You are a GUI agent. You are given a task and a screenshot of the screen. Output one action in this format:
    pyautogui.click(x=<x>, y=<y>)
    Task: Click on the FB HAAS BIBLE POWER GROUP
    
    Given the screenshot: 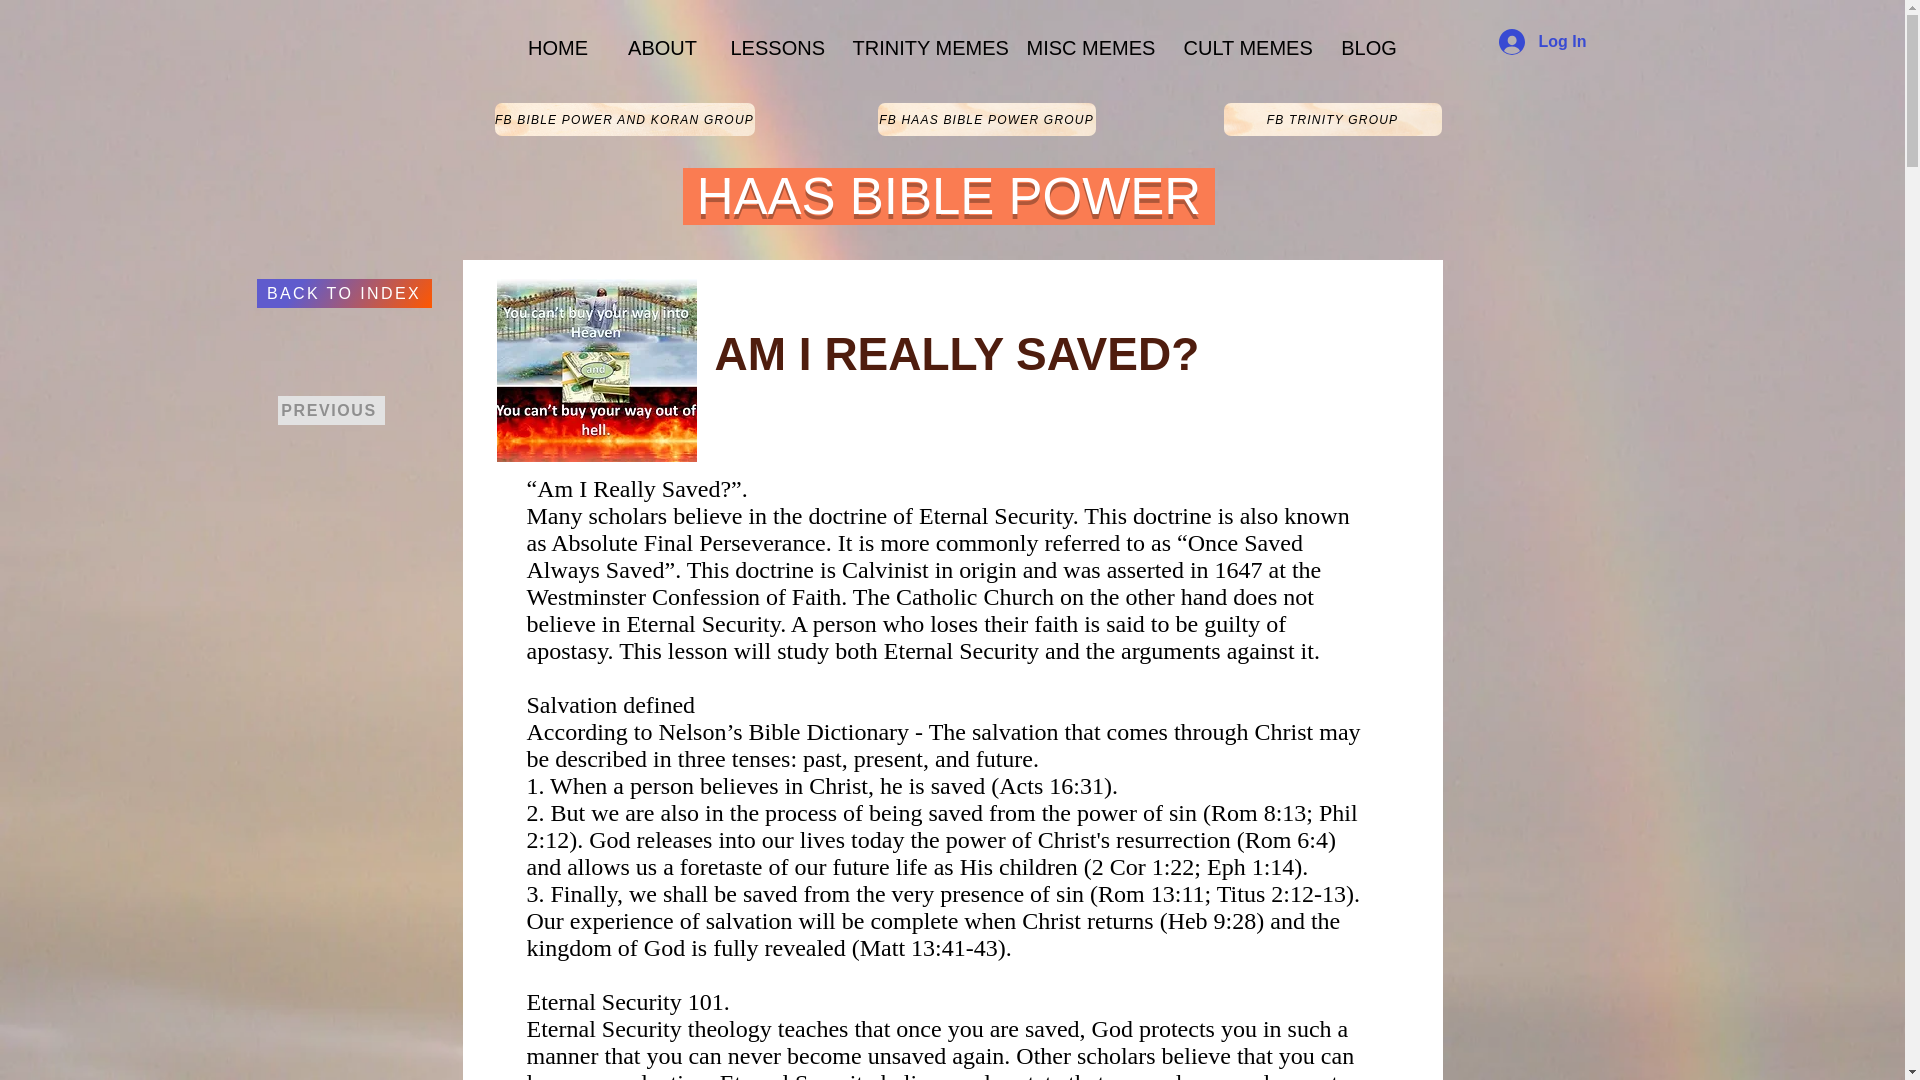 What is the action you would take?
    pyautogui.click(x=986, y=119)
    